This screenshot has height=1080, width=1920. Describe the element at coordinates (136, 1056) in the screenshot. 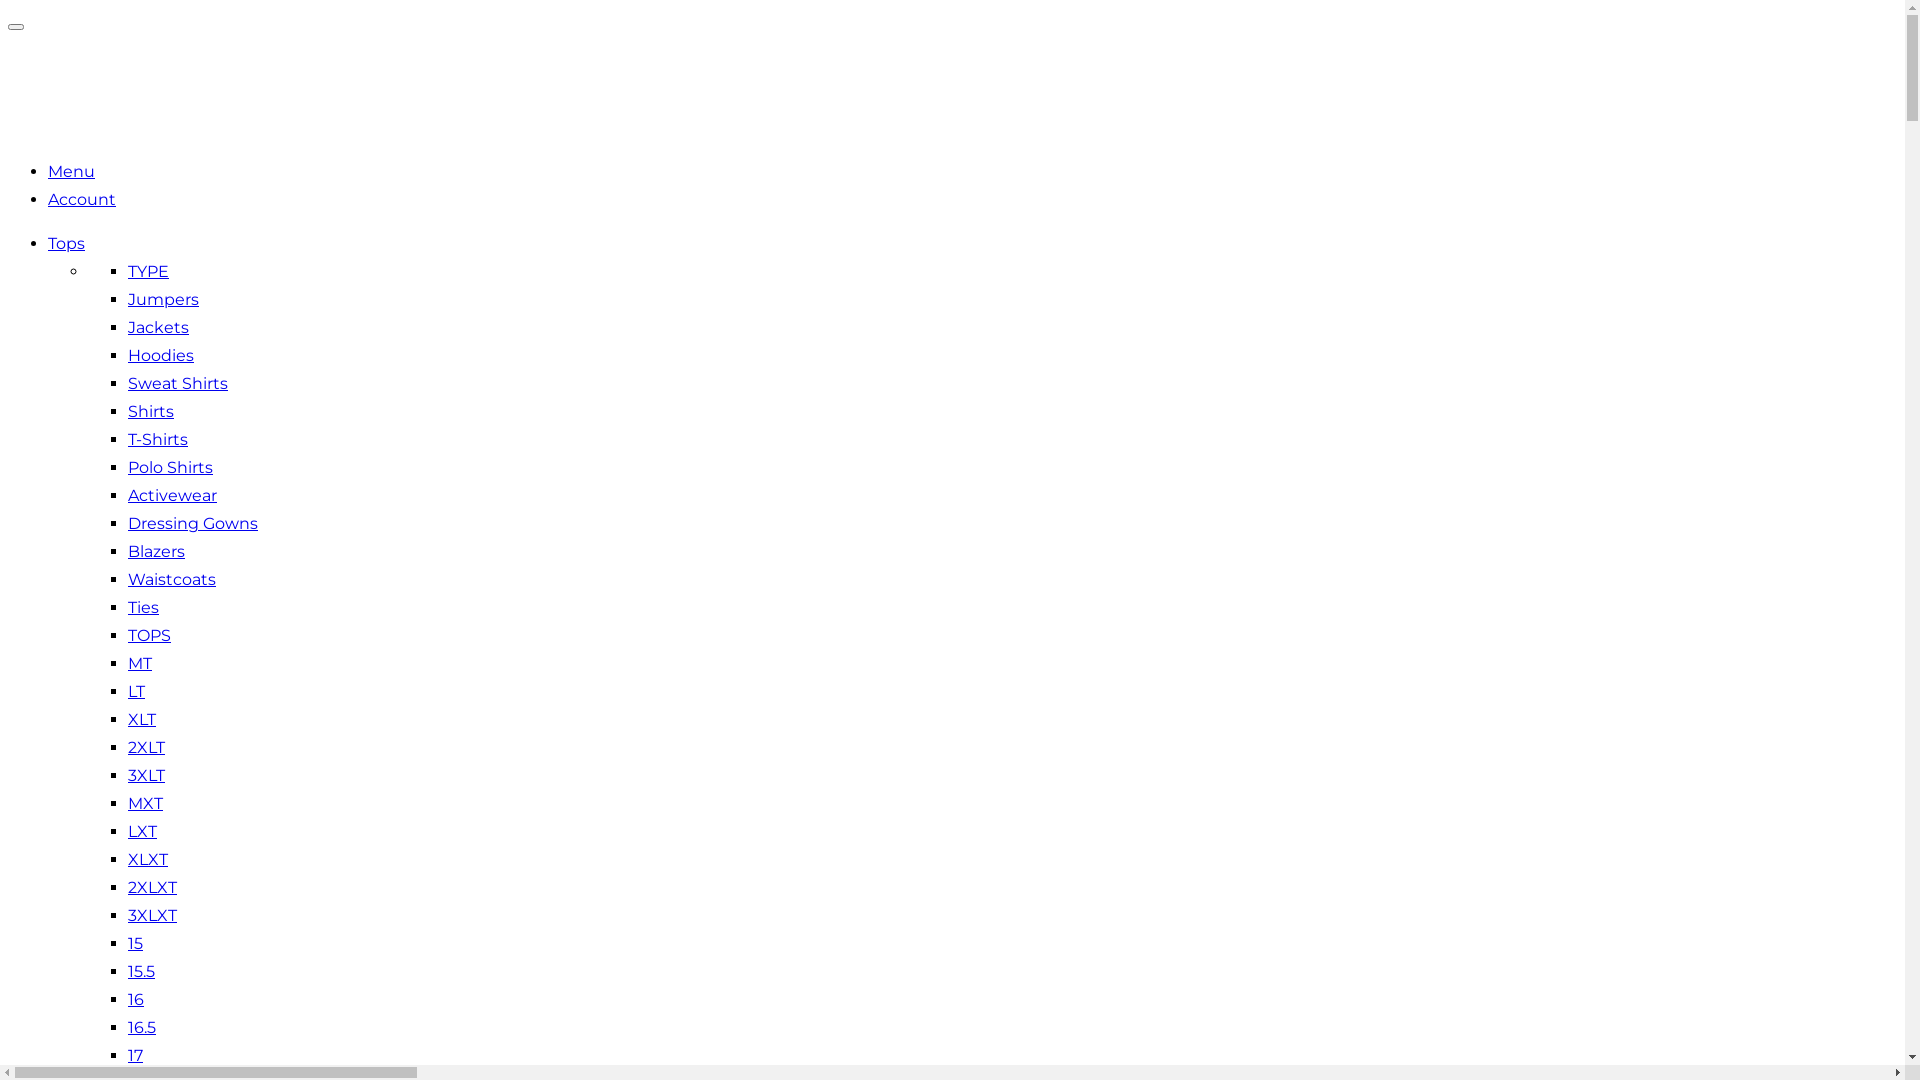

I see `17` at that location.